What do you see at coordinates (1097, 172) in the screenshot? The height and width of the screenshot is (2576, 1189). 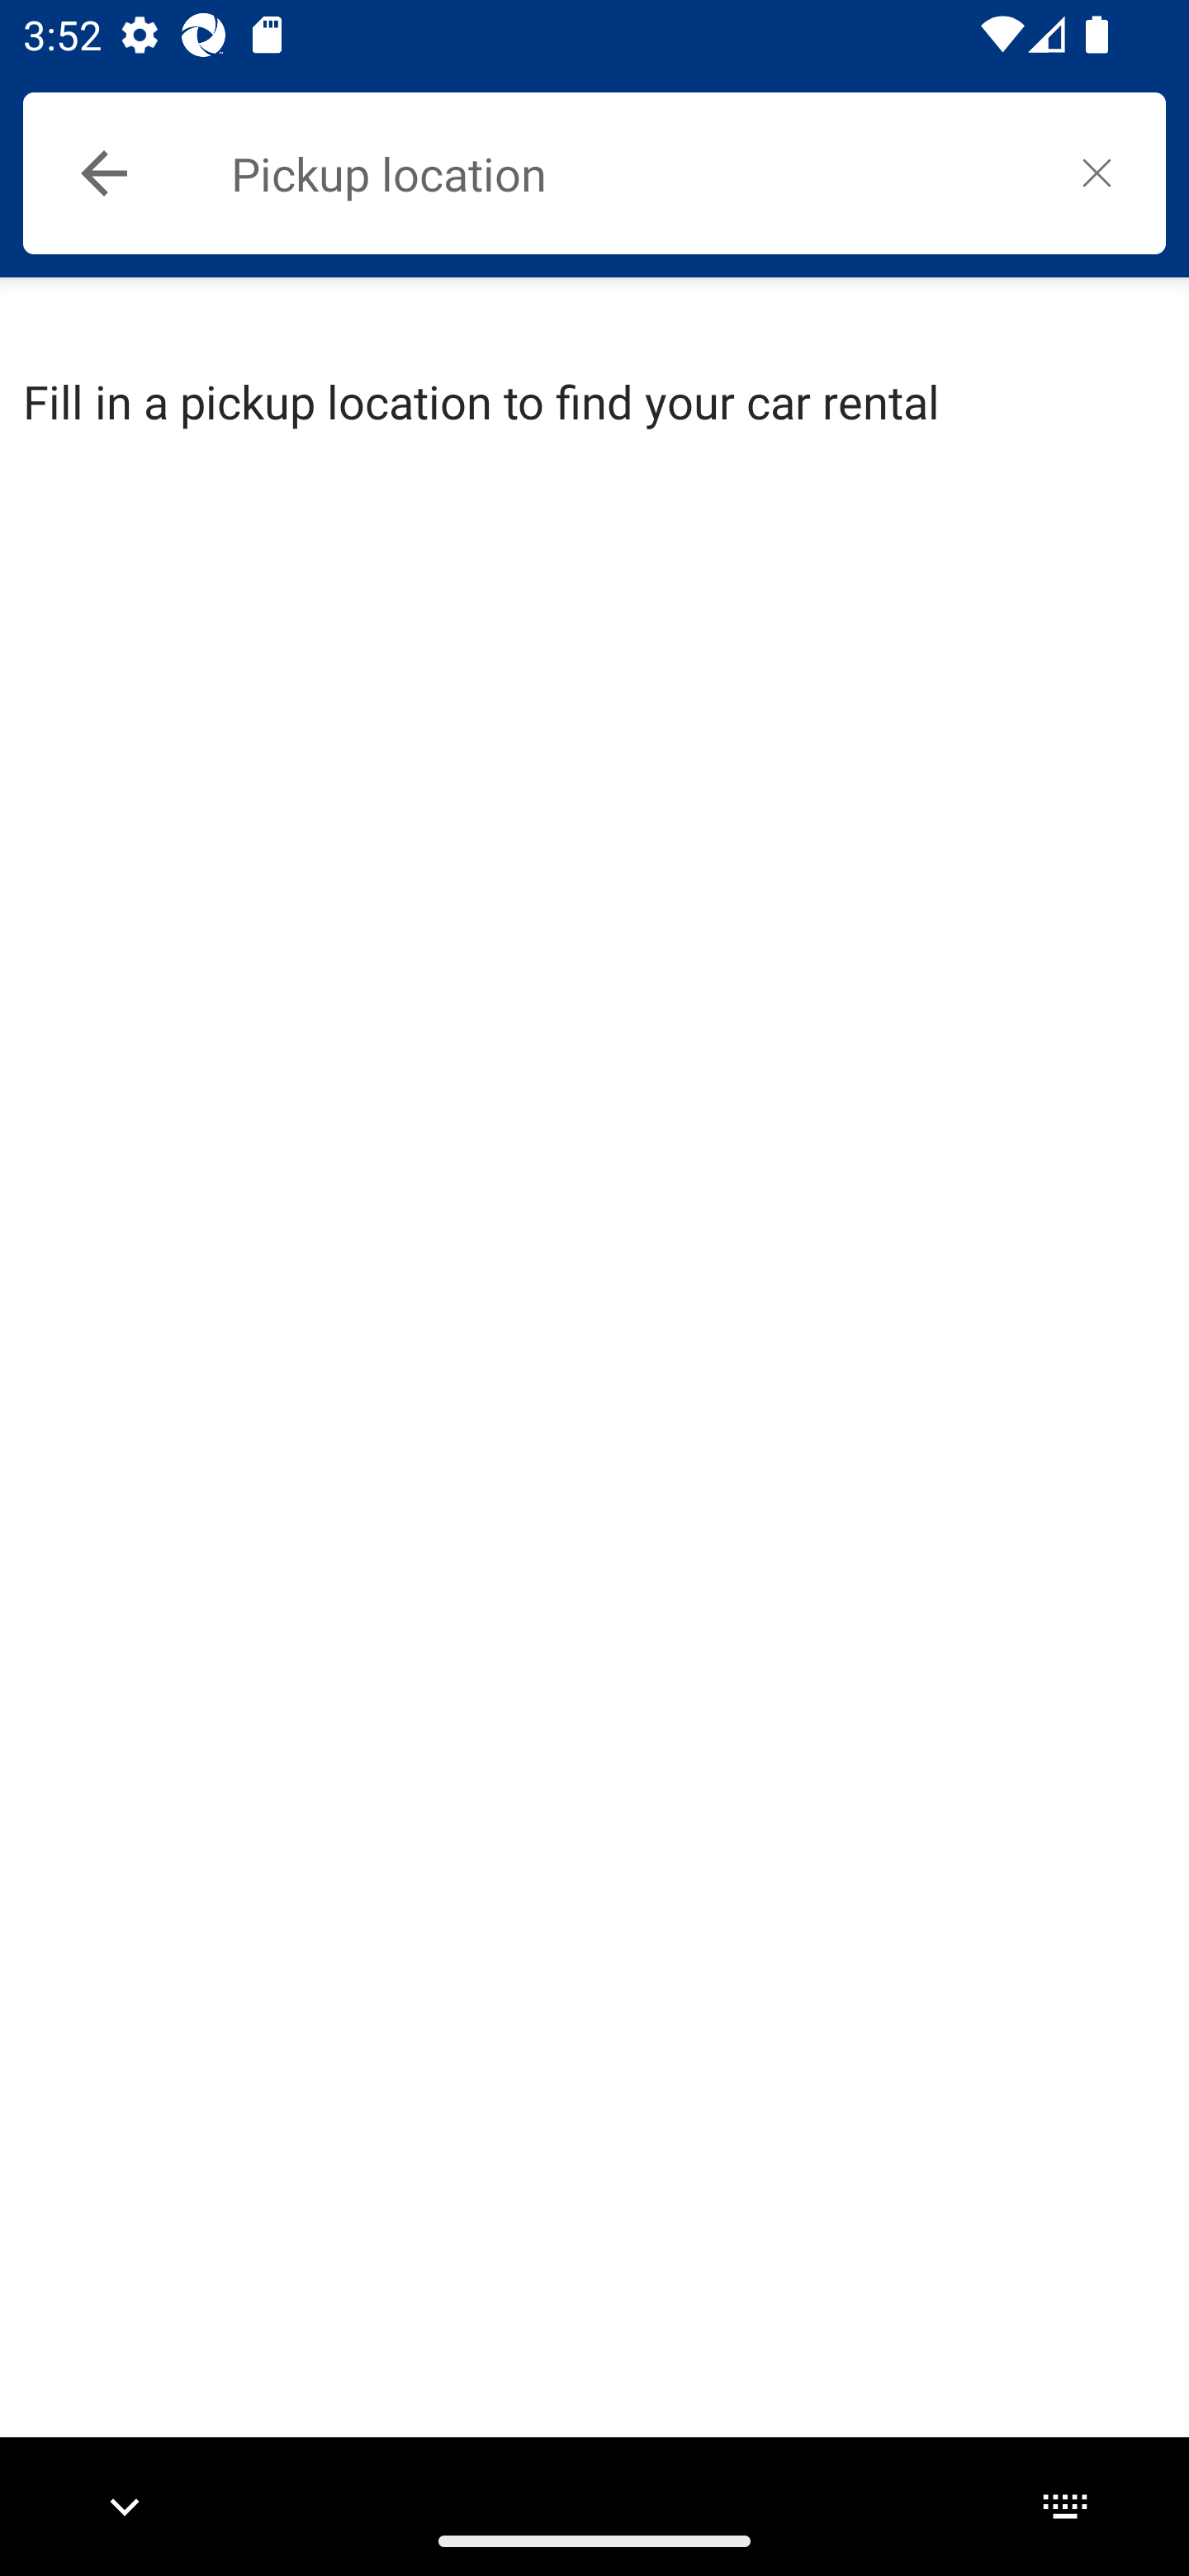 I see `놕` at bounding box center [1097, 172].